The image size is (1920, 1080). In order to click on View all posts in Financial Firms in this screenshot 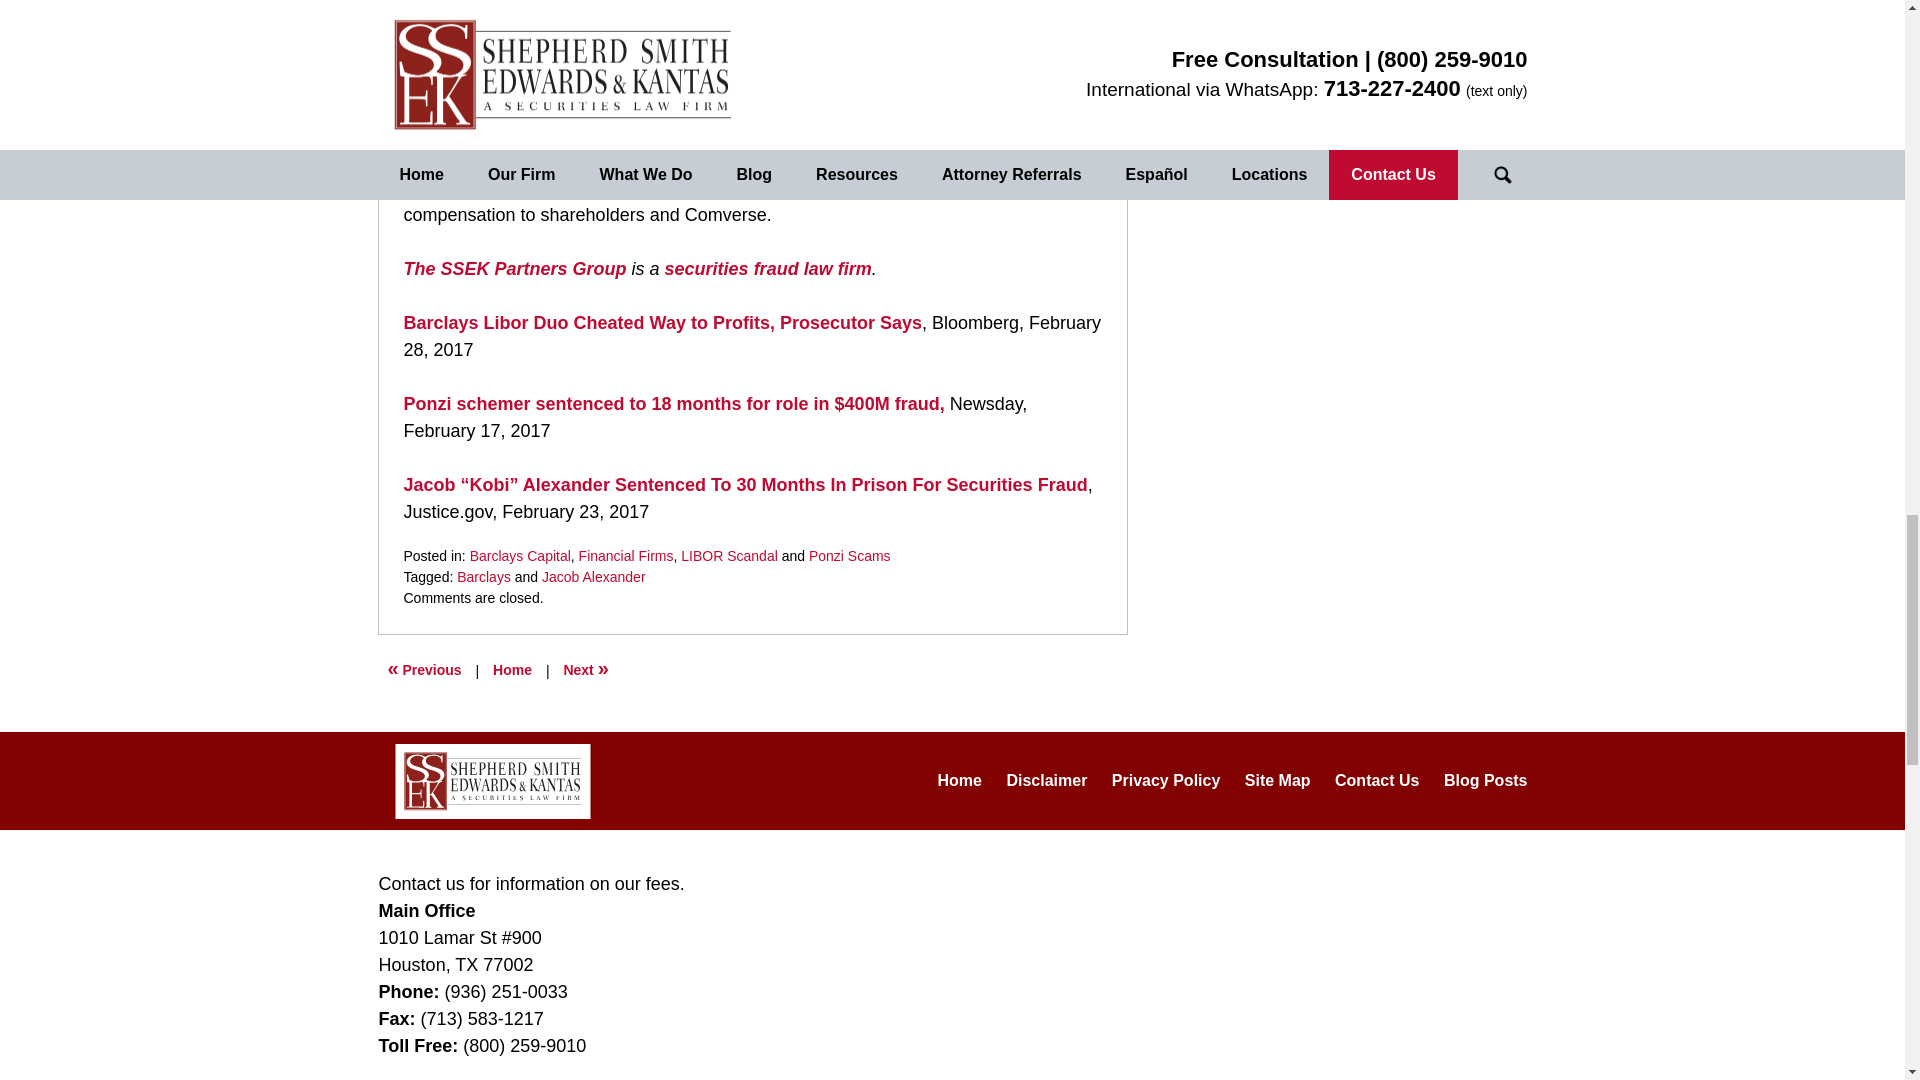, I will do `click(626, 555)`.